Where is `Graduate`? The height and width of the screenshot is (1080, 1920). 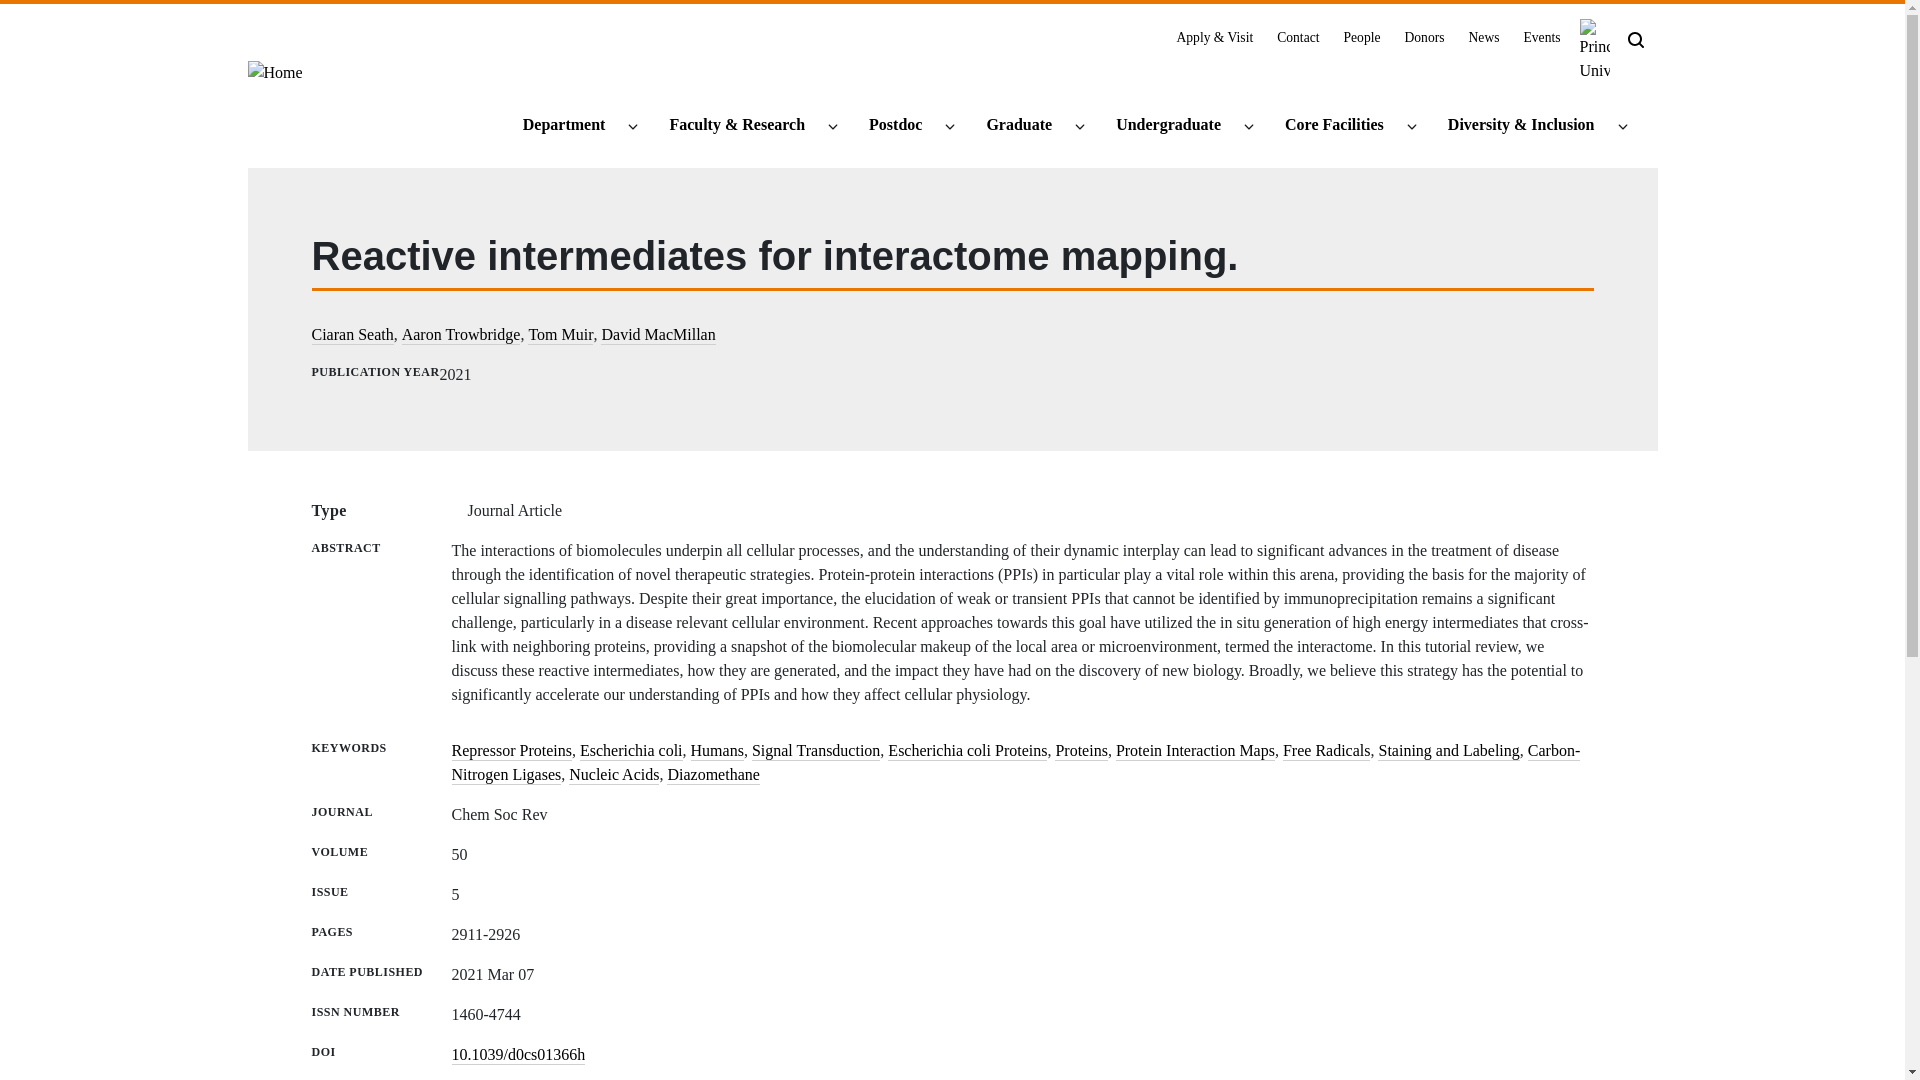
Graduate is located at coordinates (1027, 126).